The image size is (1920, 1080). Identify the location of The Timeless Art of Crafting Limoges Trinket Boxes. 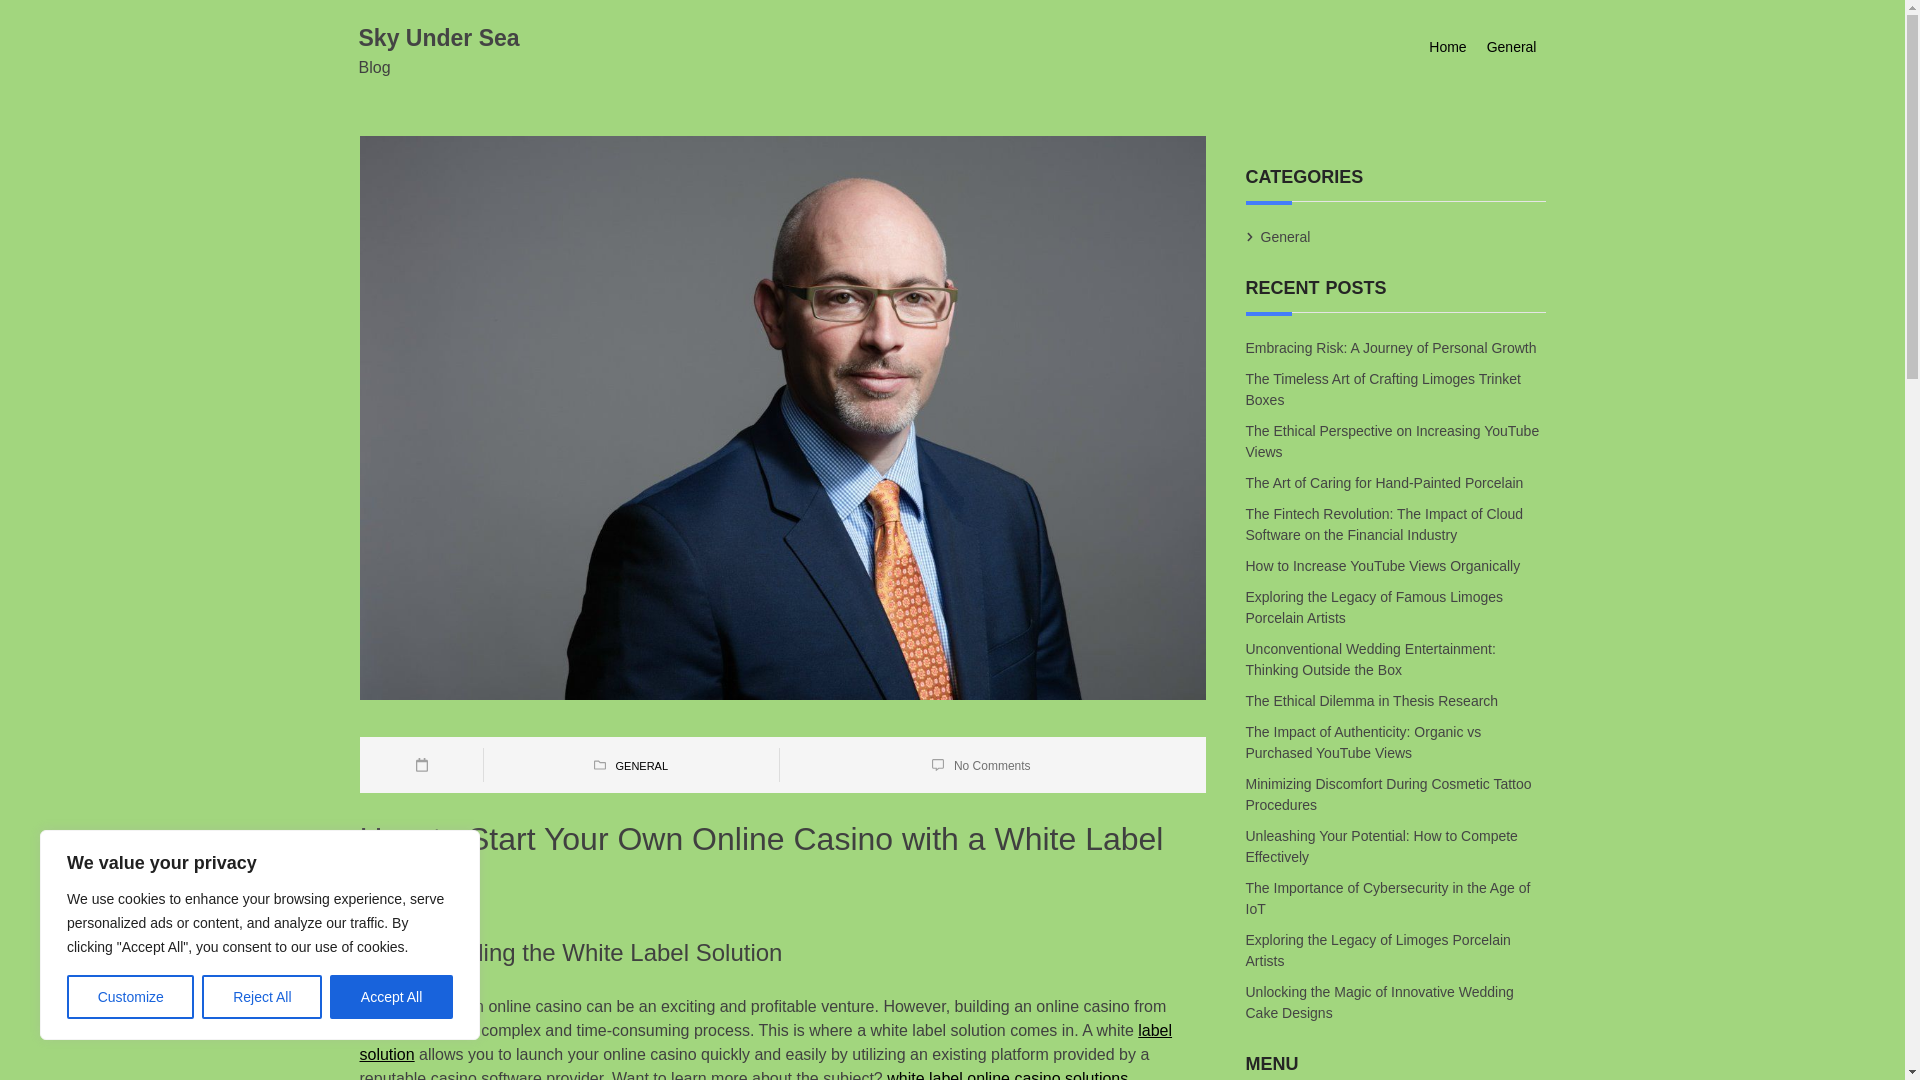
(1383, 388).